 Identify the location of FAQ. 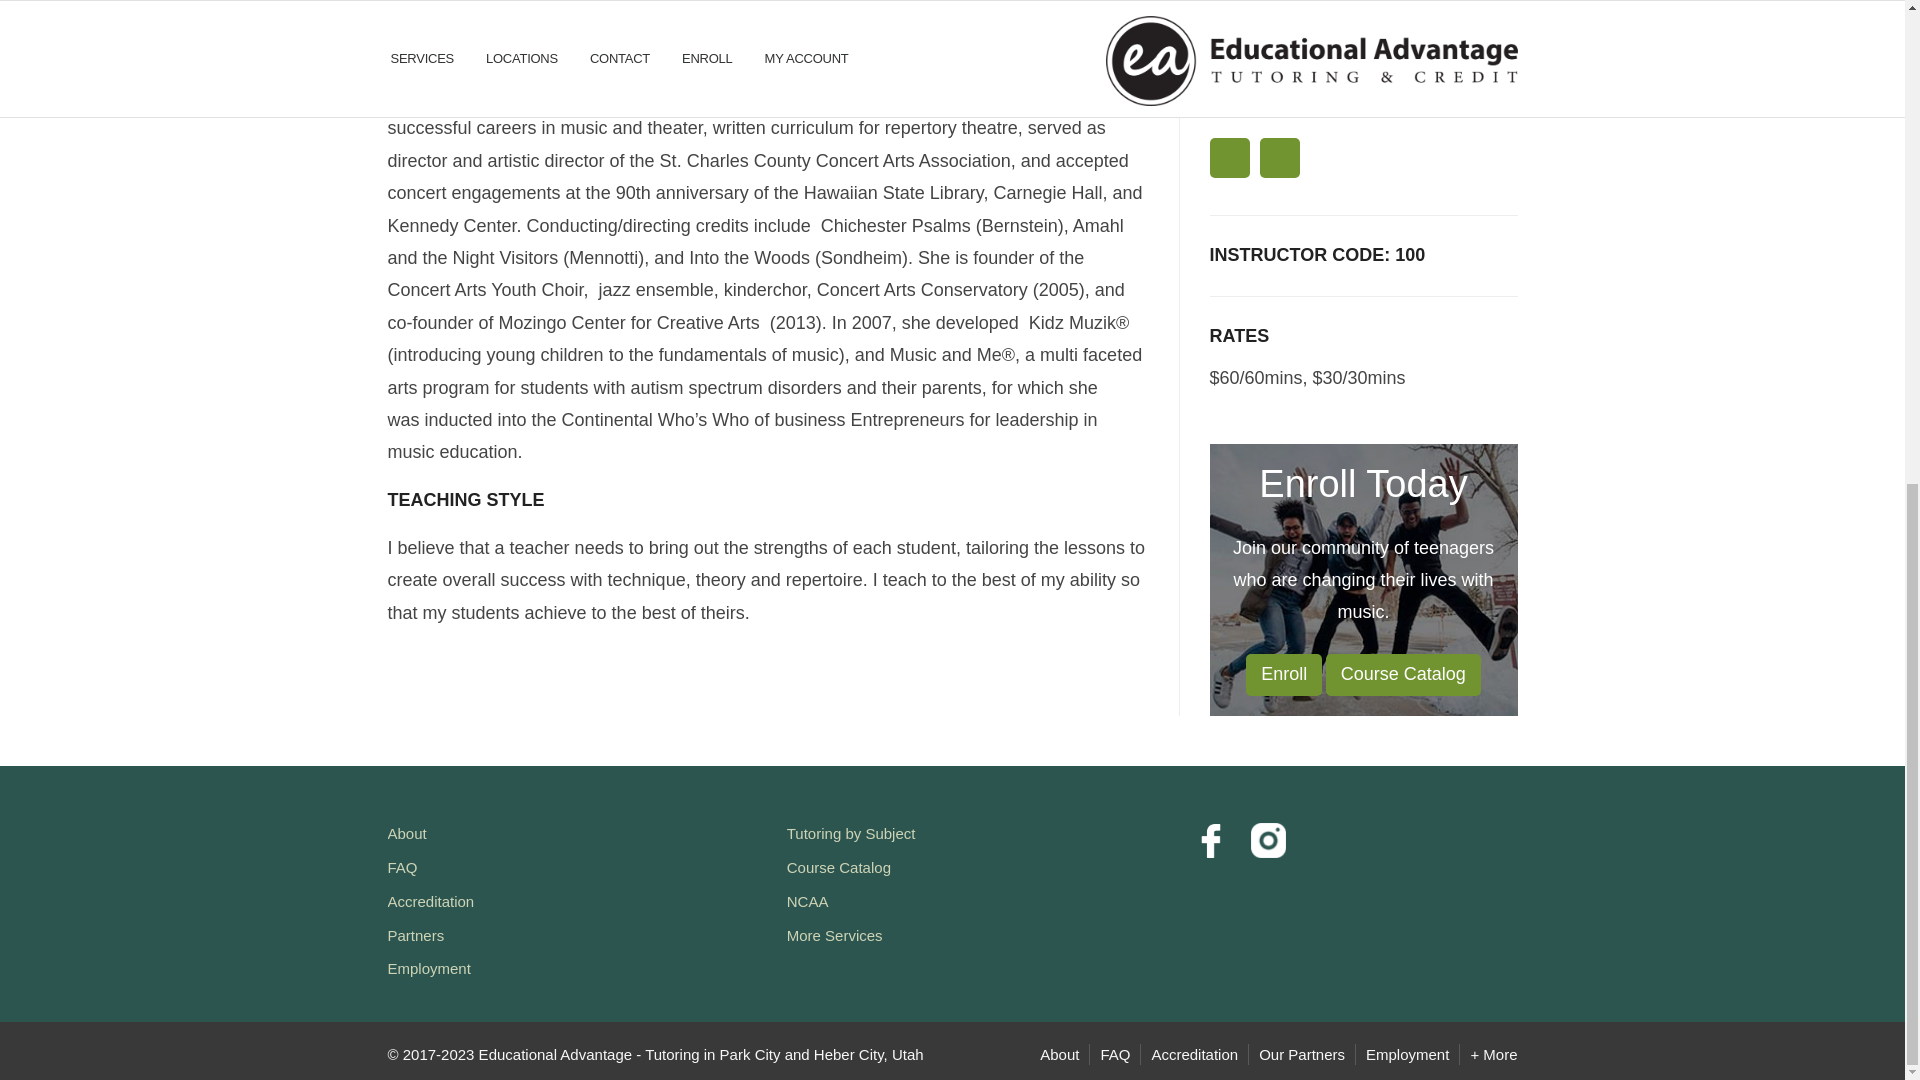
(402, 866).